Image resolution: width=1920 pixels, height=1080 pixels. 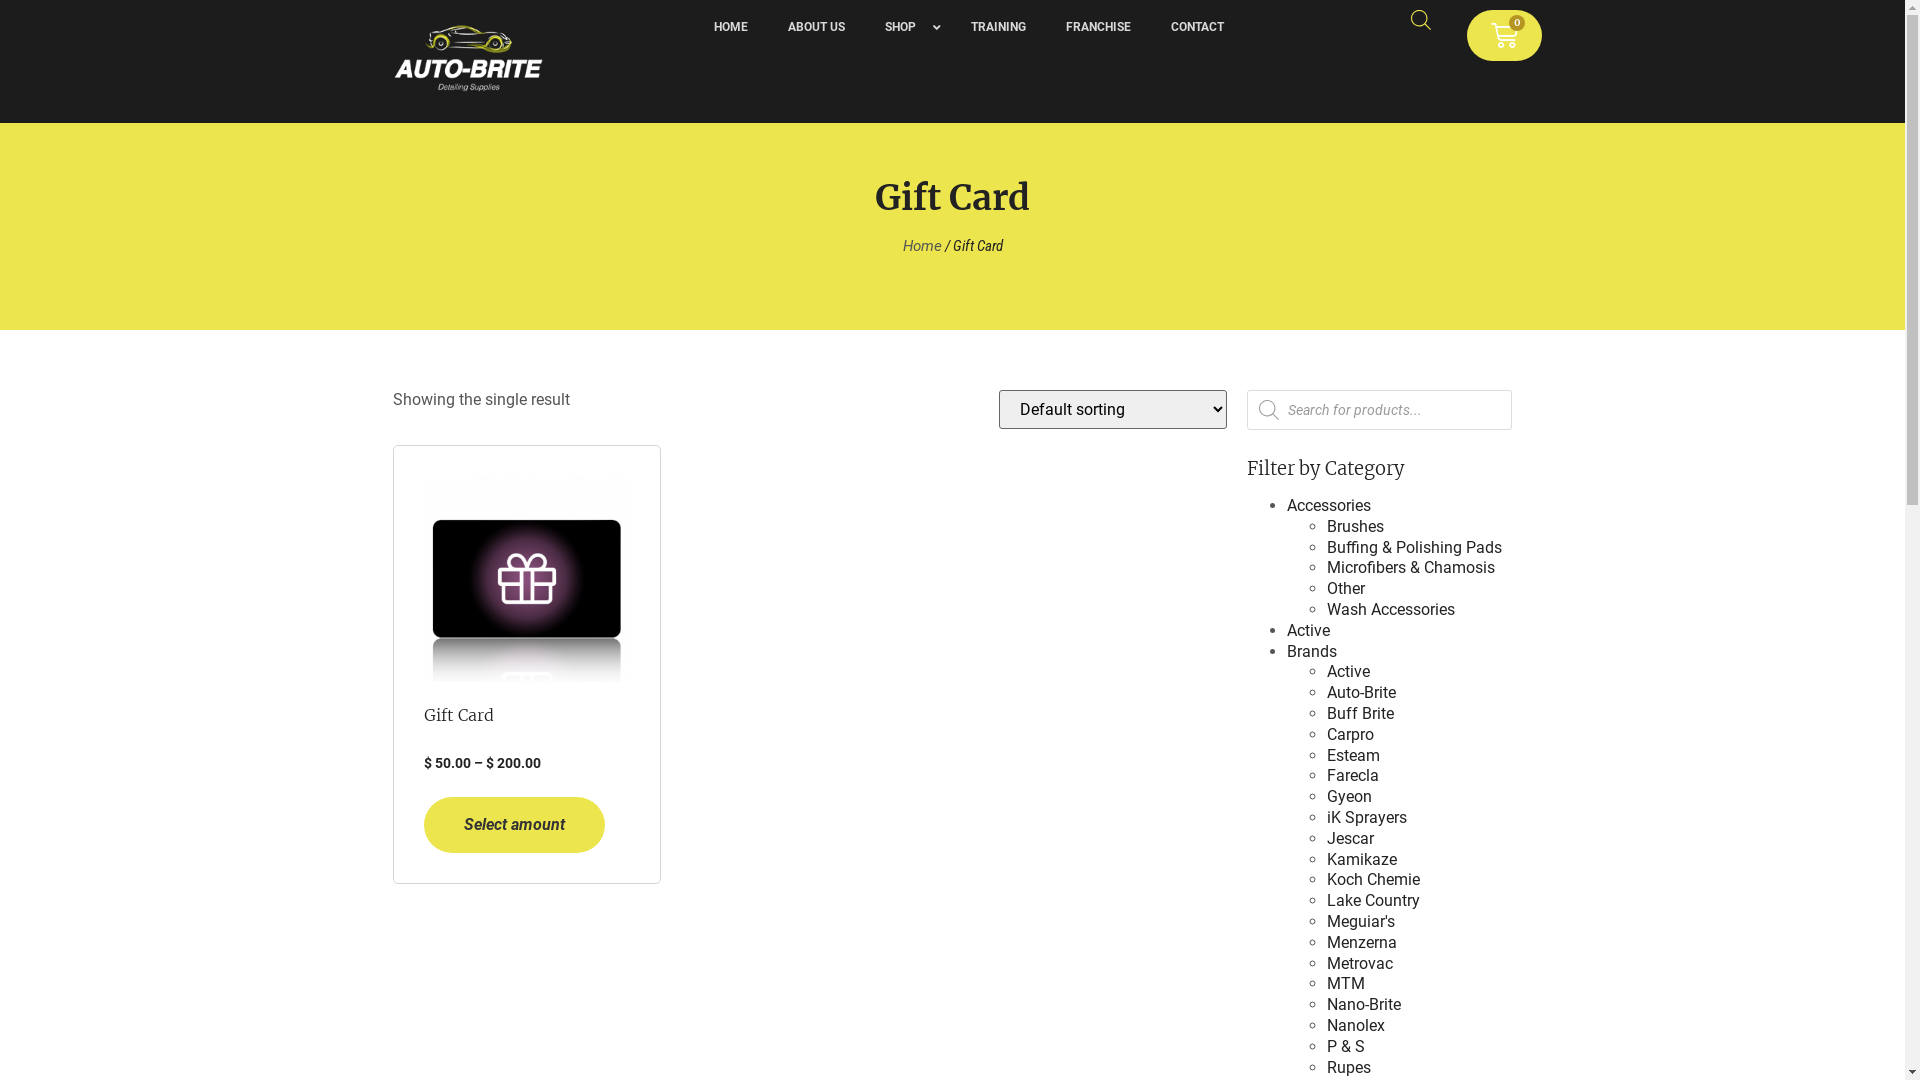 What do you see at coordinates (1360, 714) in the screenshot?
I see `Buff Brite` at bounding box center [1360, 714].